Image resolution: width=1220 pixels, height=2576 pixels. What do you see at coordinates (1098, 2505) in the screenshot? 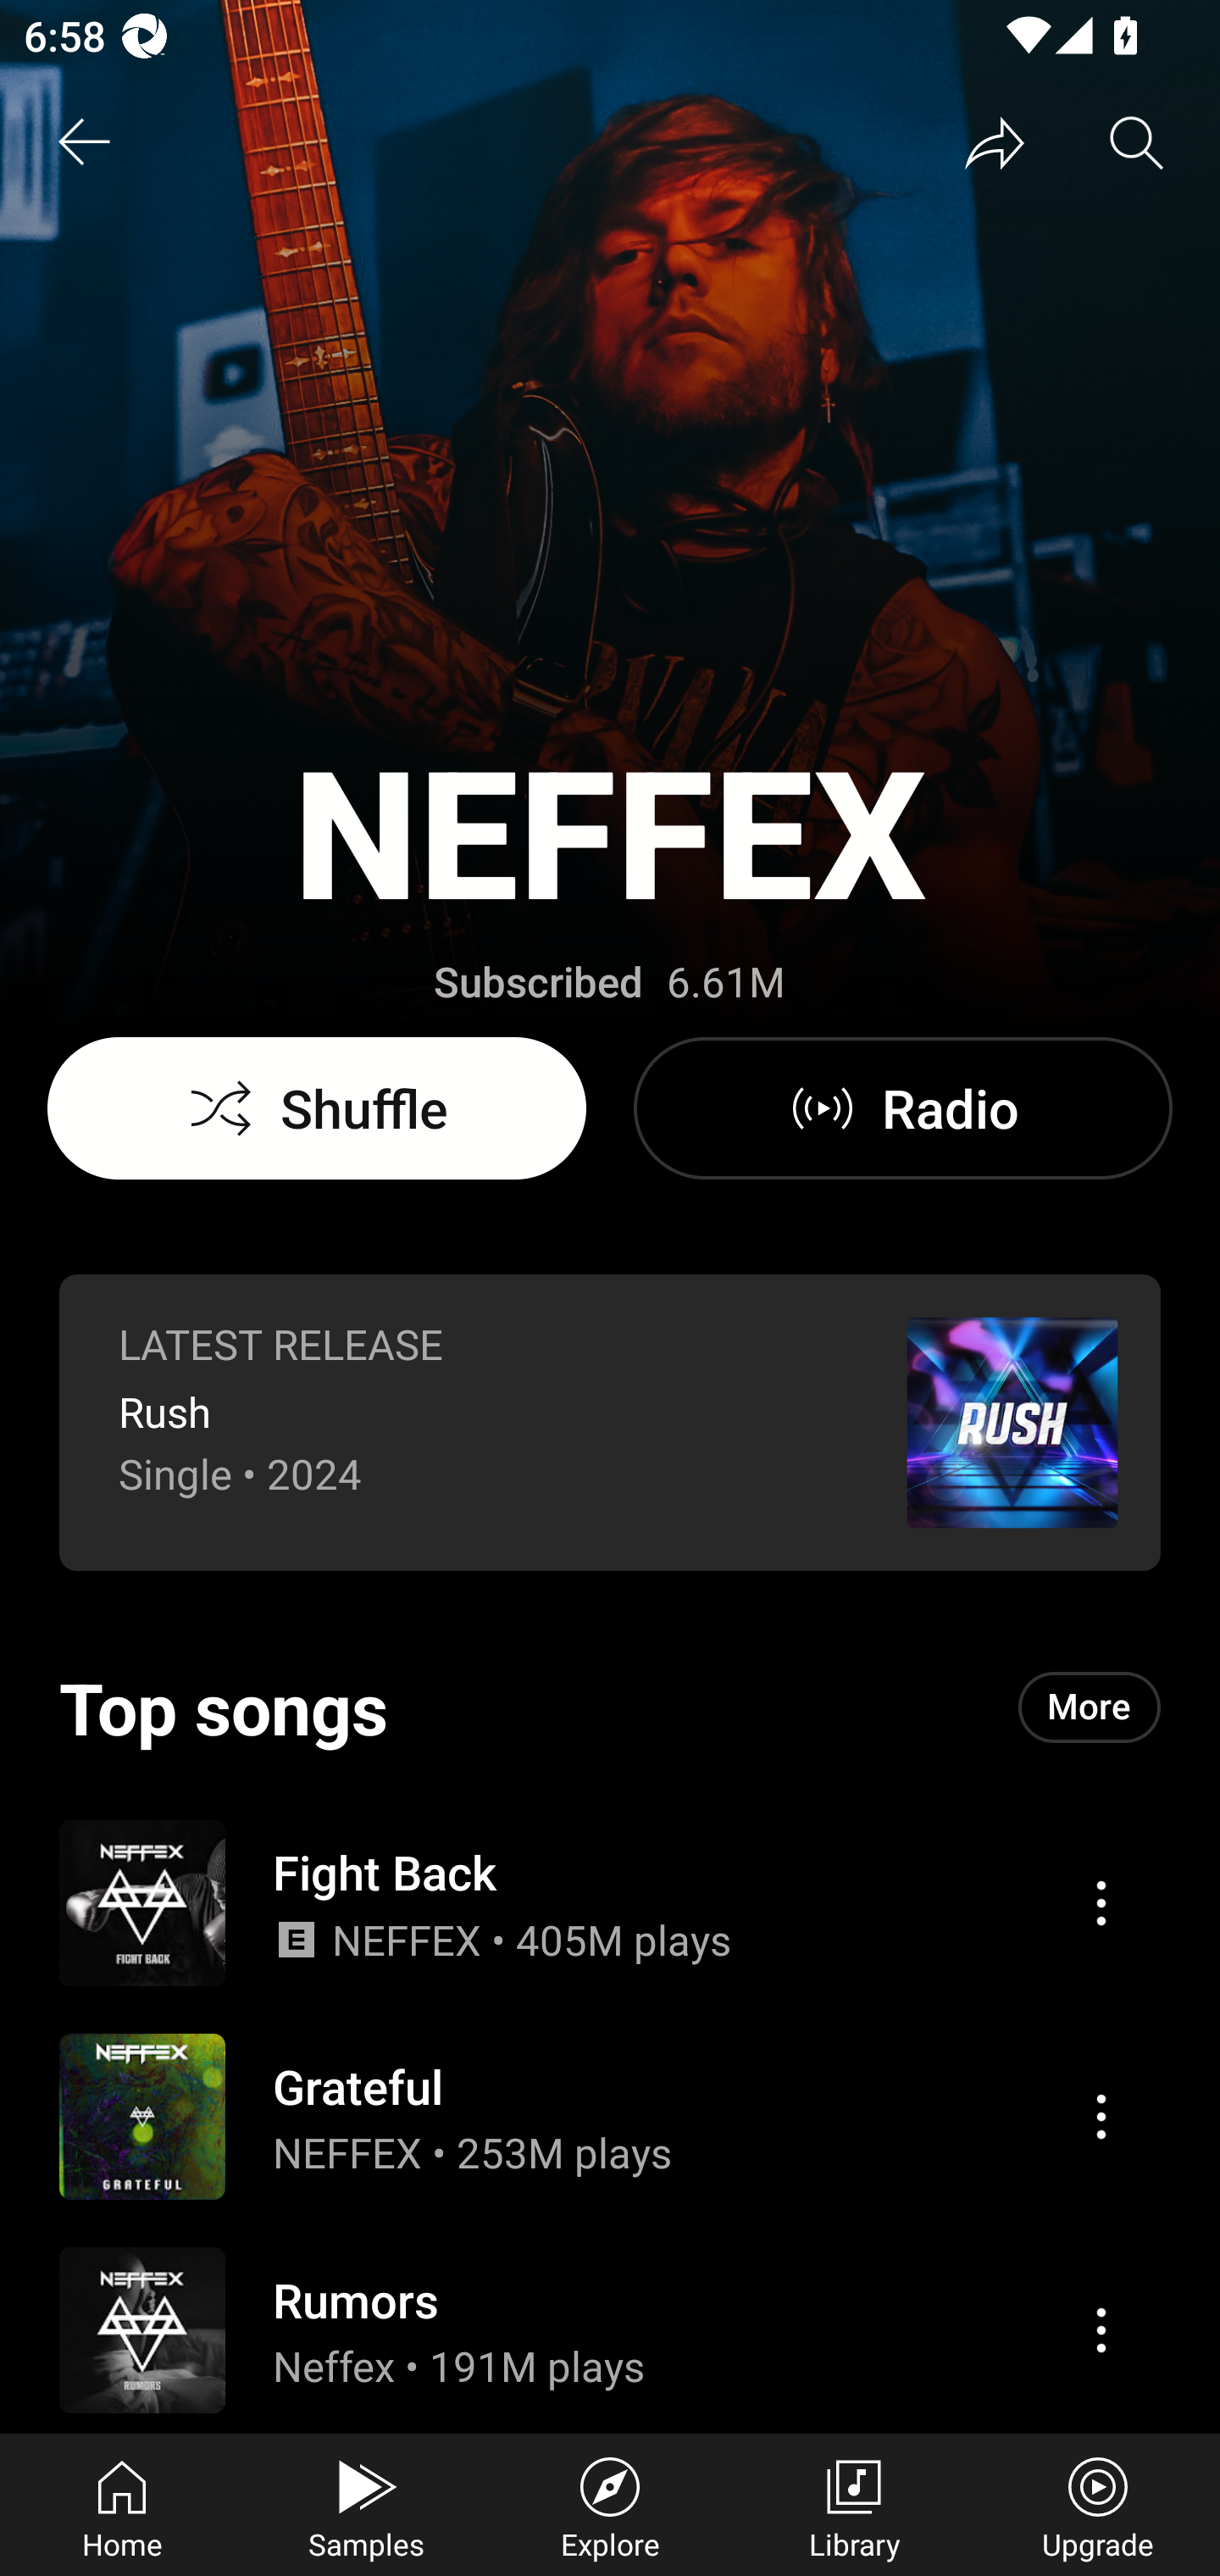
I see `Upgrade` at bounding box center [1098, 2505].